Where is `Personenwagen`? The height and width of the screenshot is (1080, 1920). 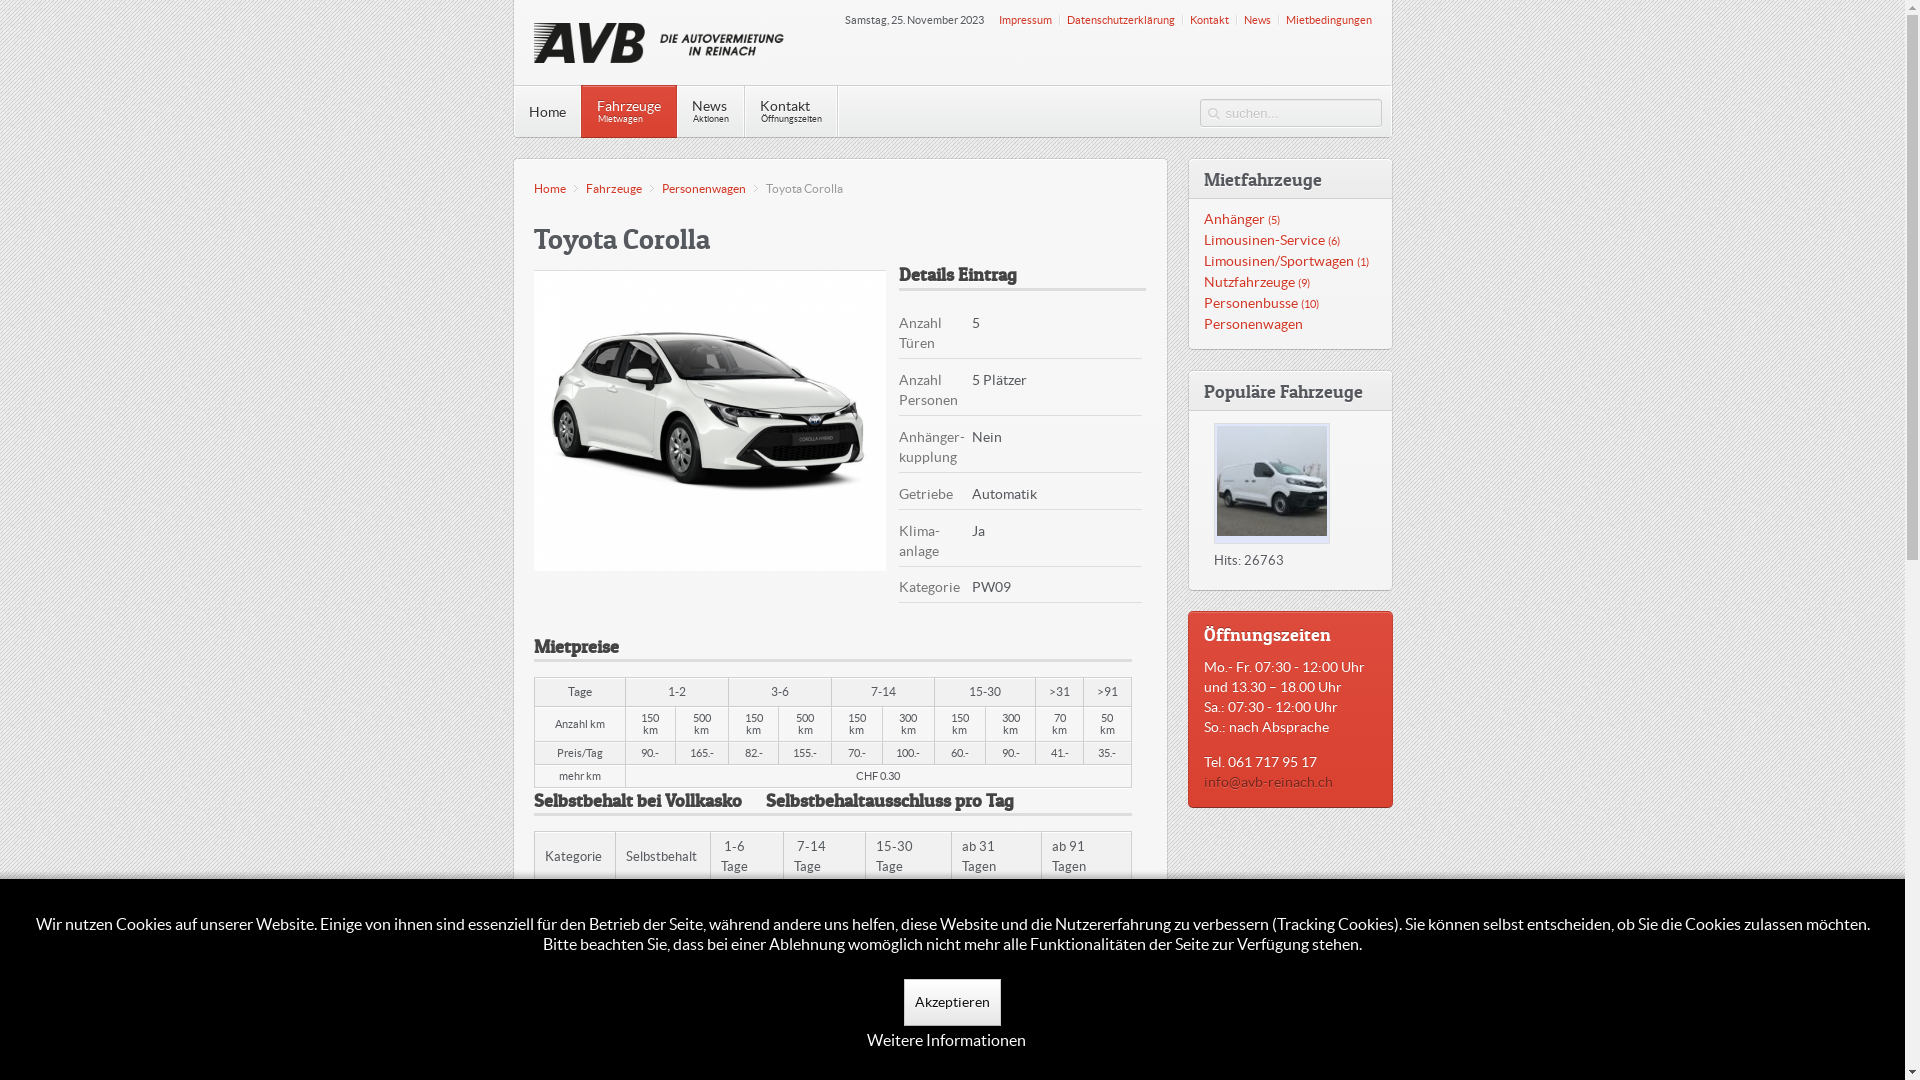 Personenwagen is located at coordinates (710, 189).